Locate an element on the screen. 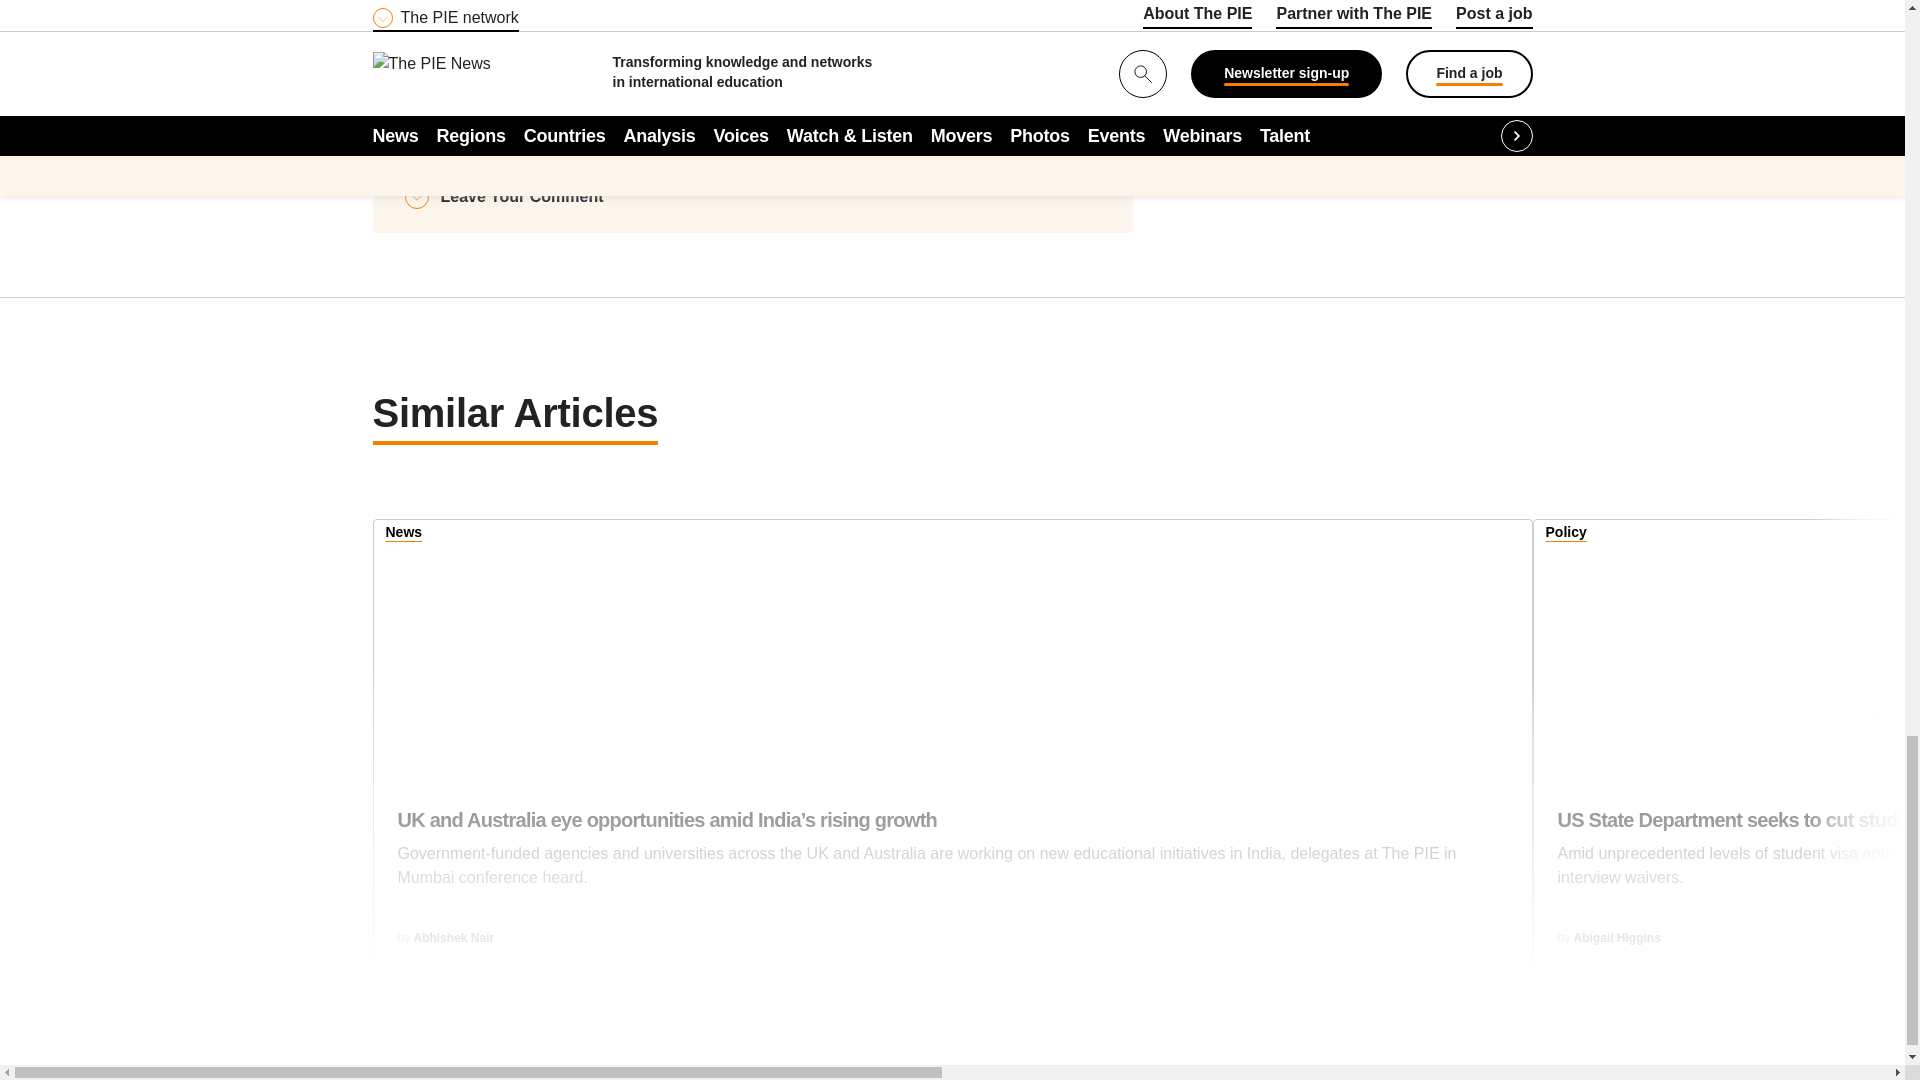  US State Department seeks to cut student visa bureaucracy is located at coordinates (1727, 643).